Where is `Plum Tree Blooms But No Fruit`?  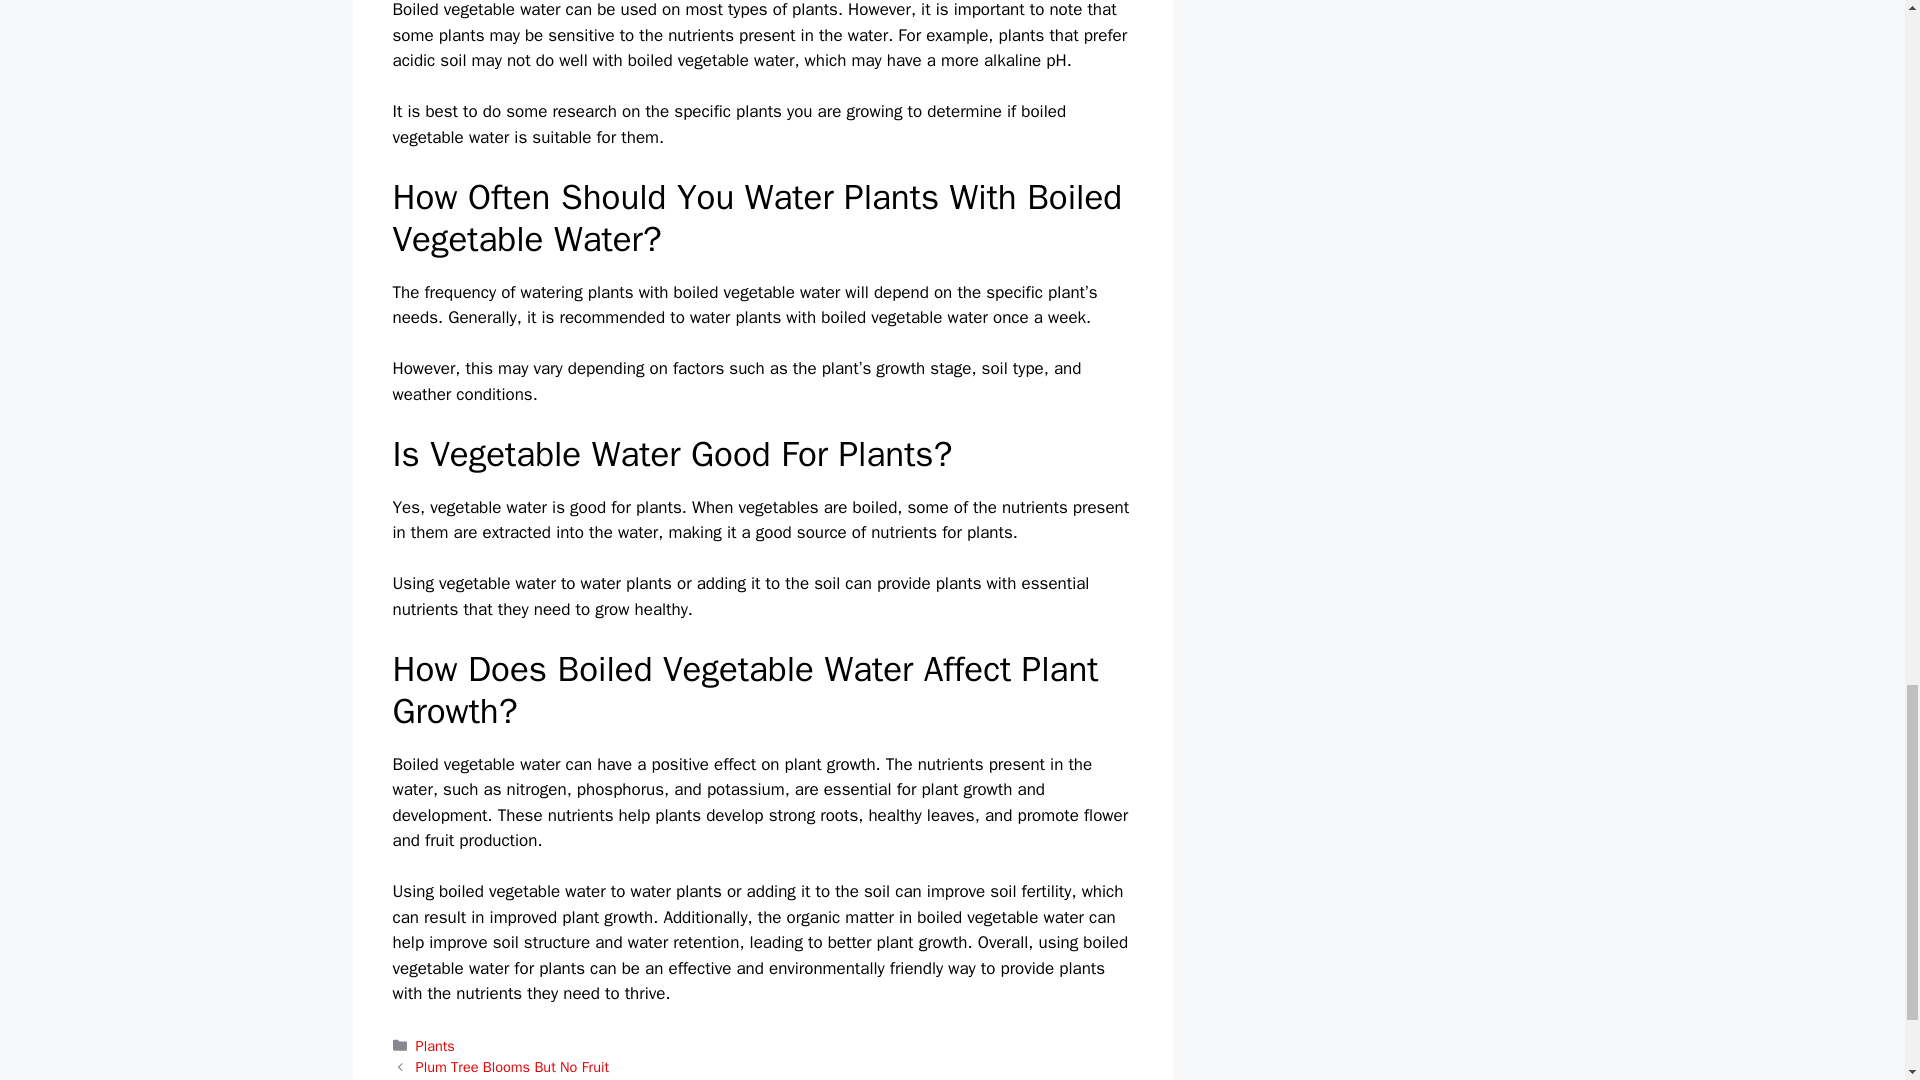
Plum Tree Blooms But No Fruit is located at coordinates (512, 1066).